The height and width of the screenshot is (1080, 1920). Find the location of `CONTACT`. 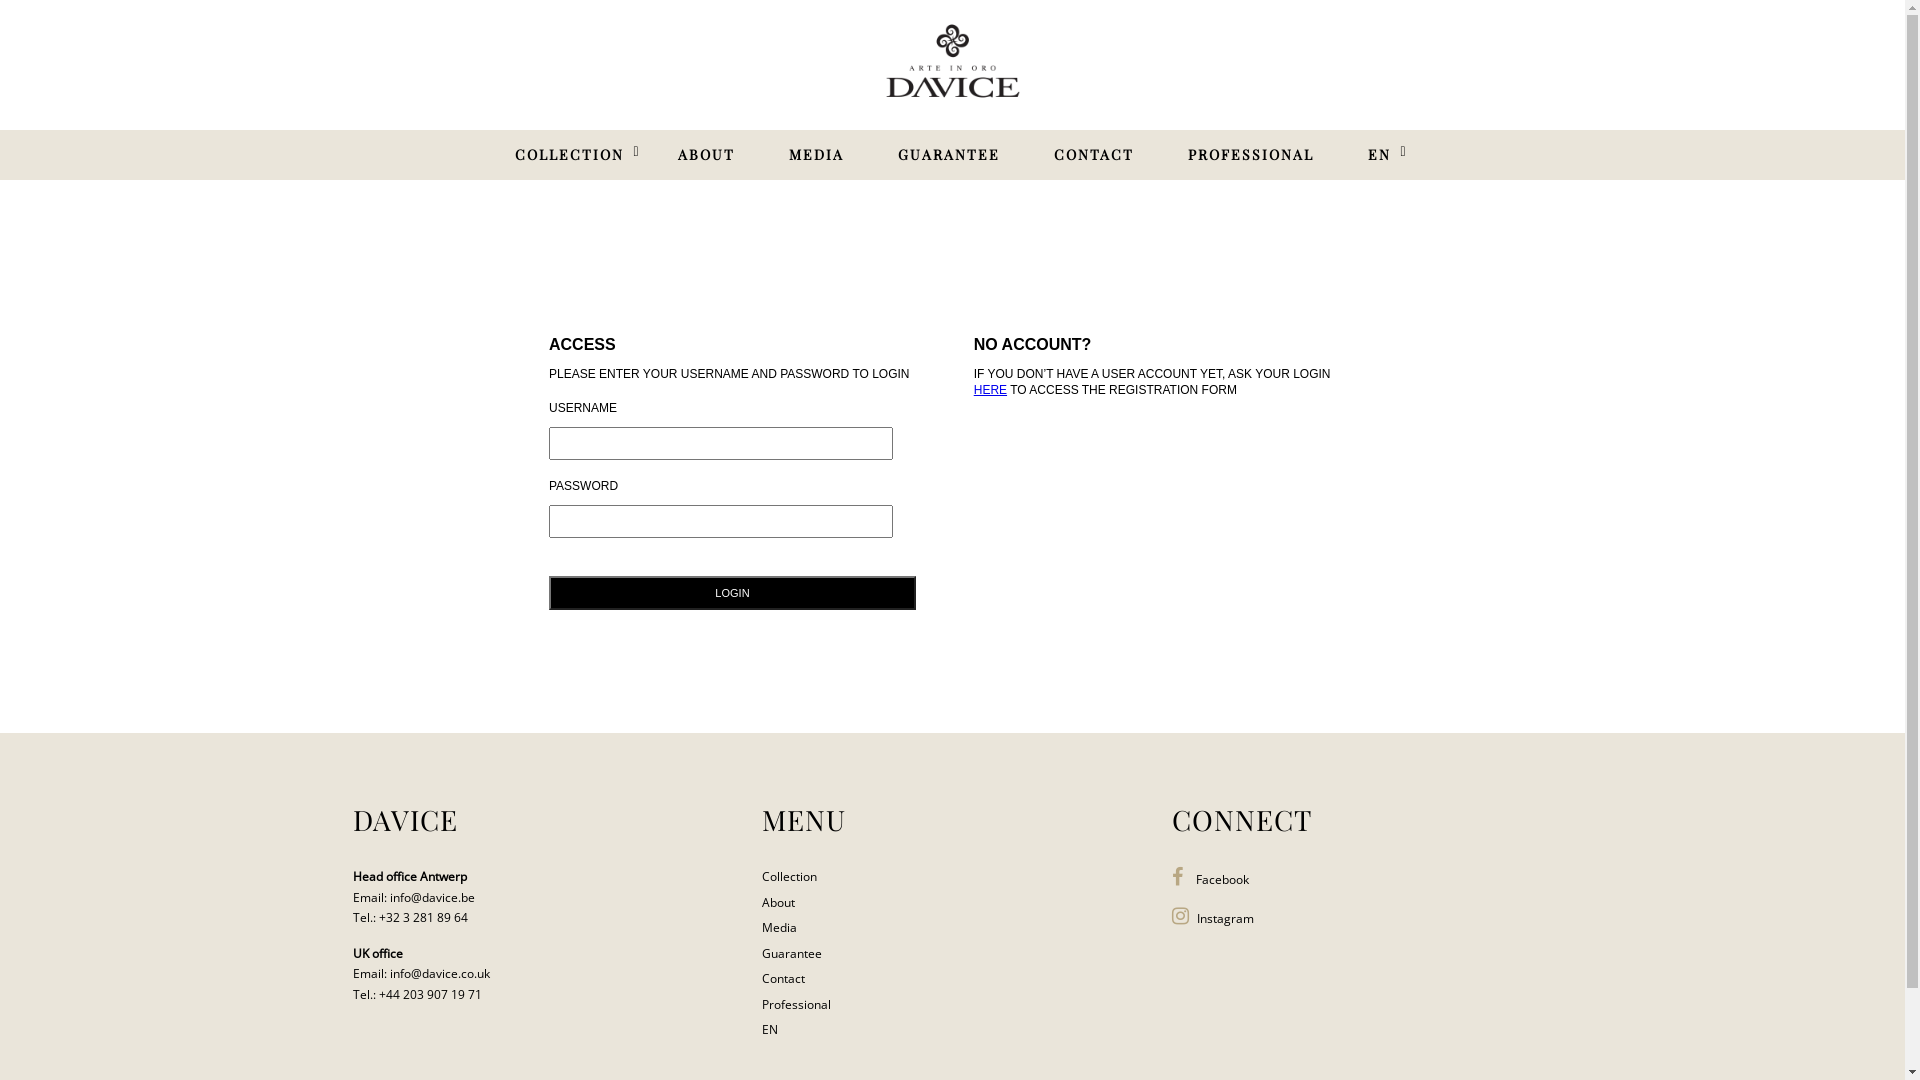

CONTACT is located at coordinates (1094, 155).